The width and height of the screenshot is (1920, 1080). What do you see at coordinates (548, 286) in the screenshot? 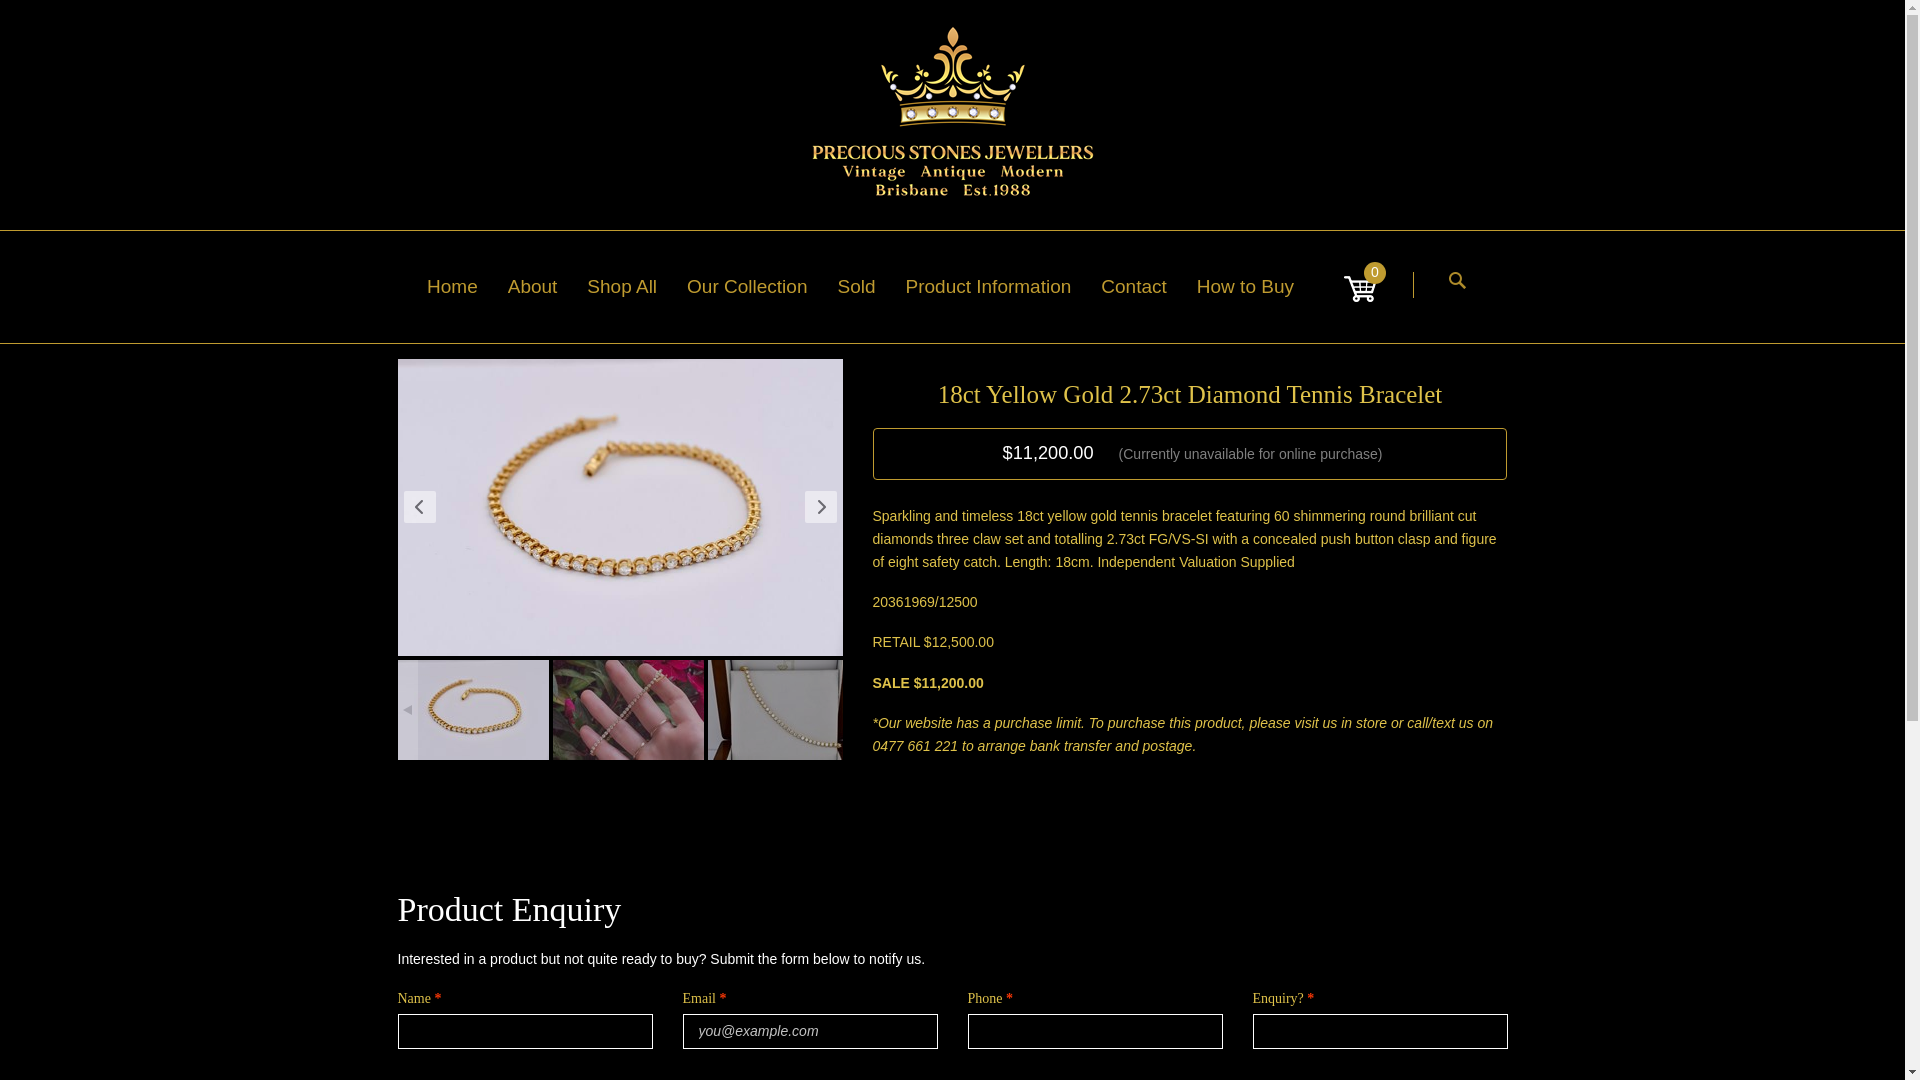
I see `About` at bounding box center [548, 286].